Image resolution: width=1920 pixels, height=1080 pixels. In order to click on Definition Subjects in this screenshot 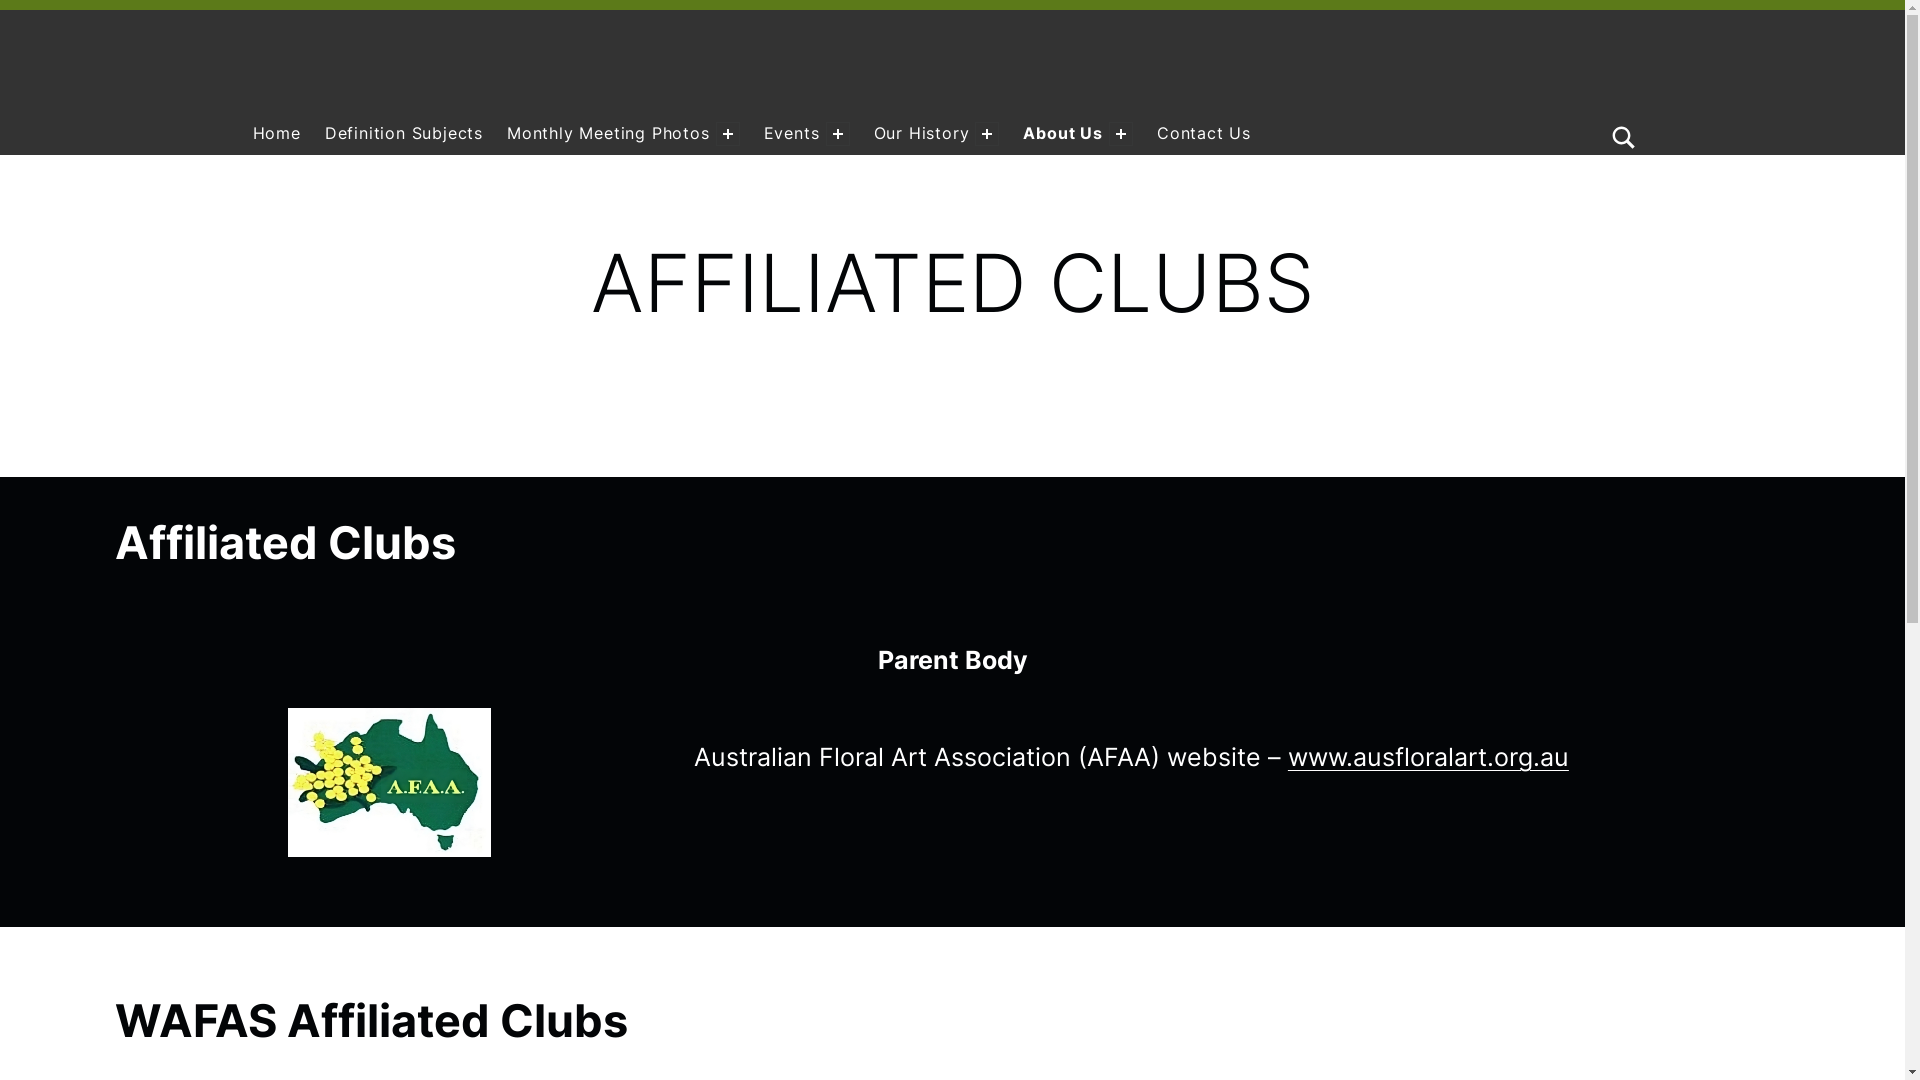, I will do `click(404, 134)`.